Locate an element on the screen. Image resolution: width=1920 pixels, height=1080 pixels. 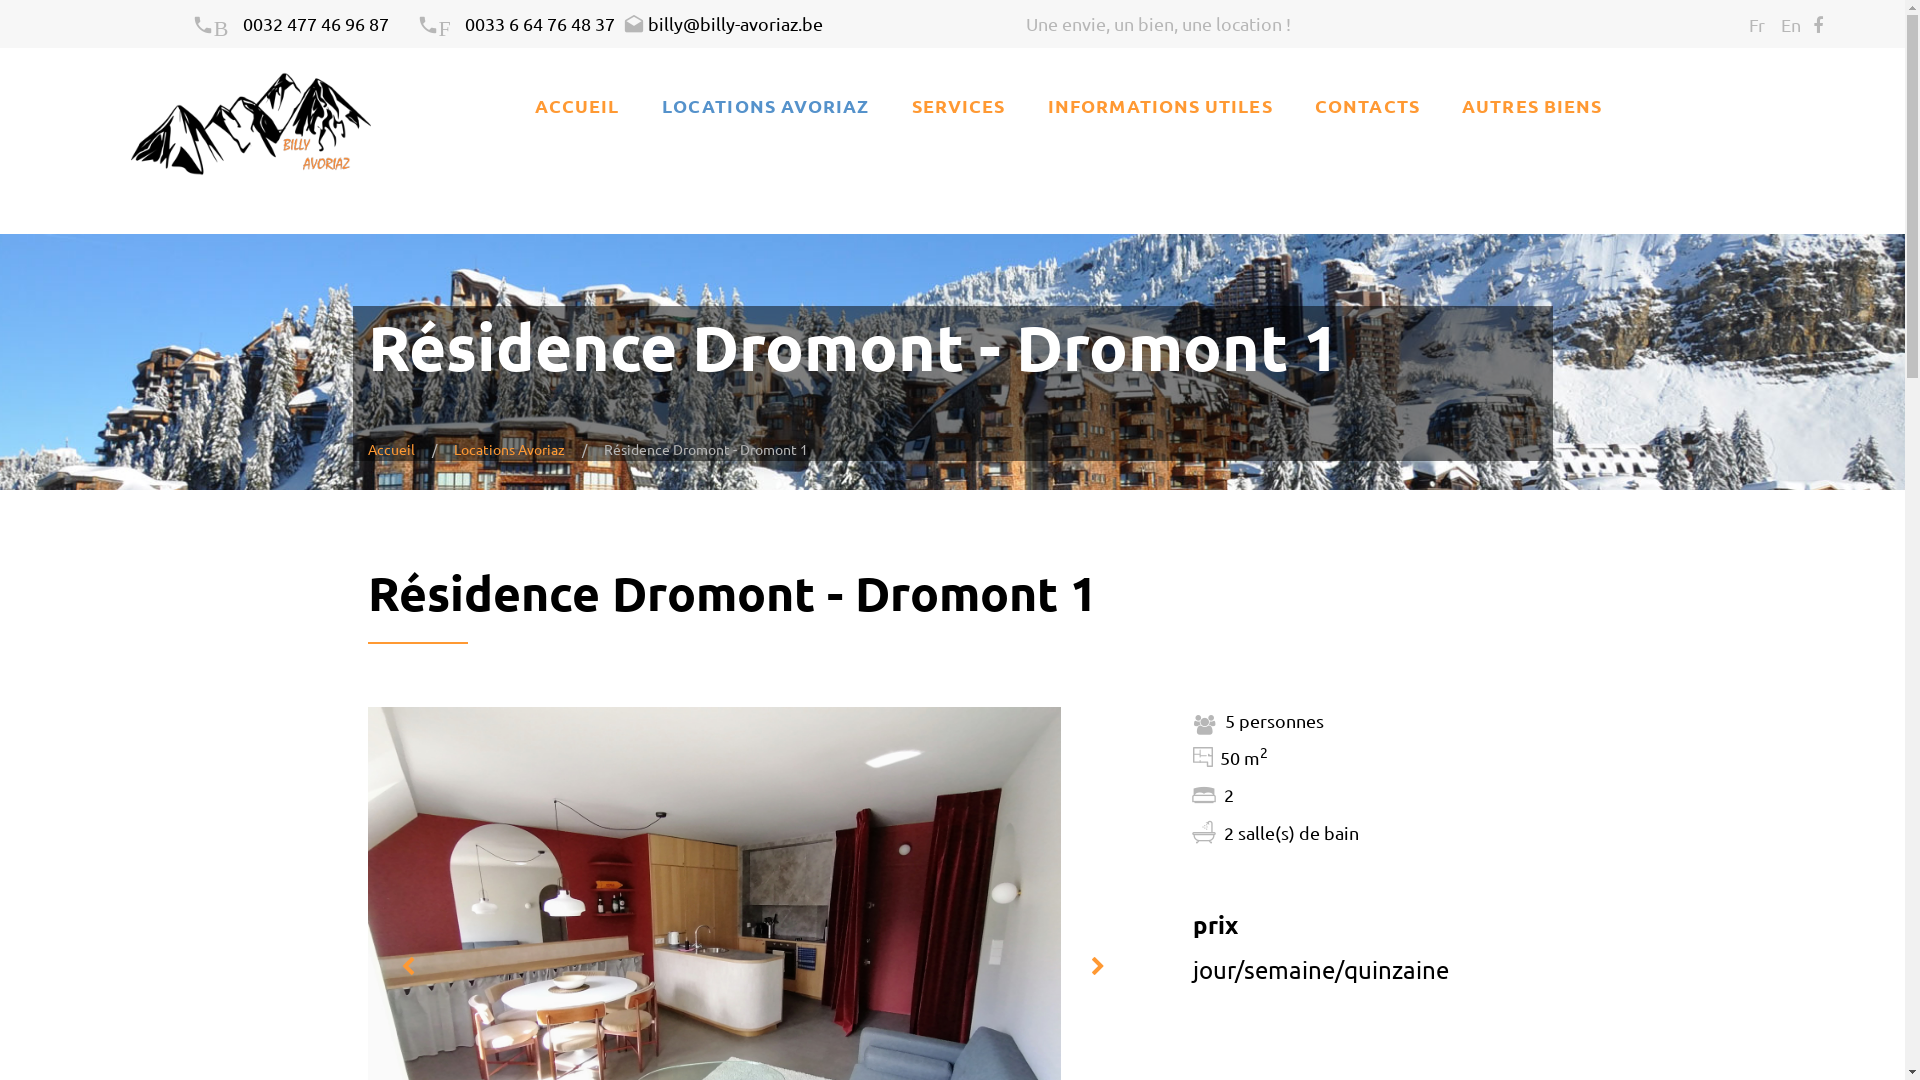
Locations Avoriaz is located at coordinates (510, 449).